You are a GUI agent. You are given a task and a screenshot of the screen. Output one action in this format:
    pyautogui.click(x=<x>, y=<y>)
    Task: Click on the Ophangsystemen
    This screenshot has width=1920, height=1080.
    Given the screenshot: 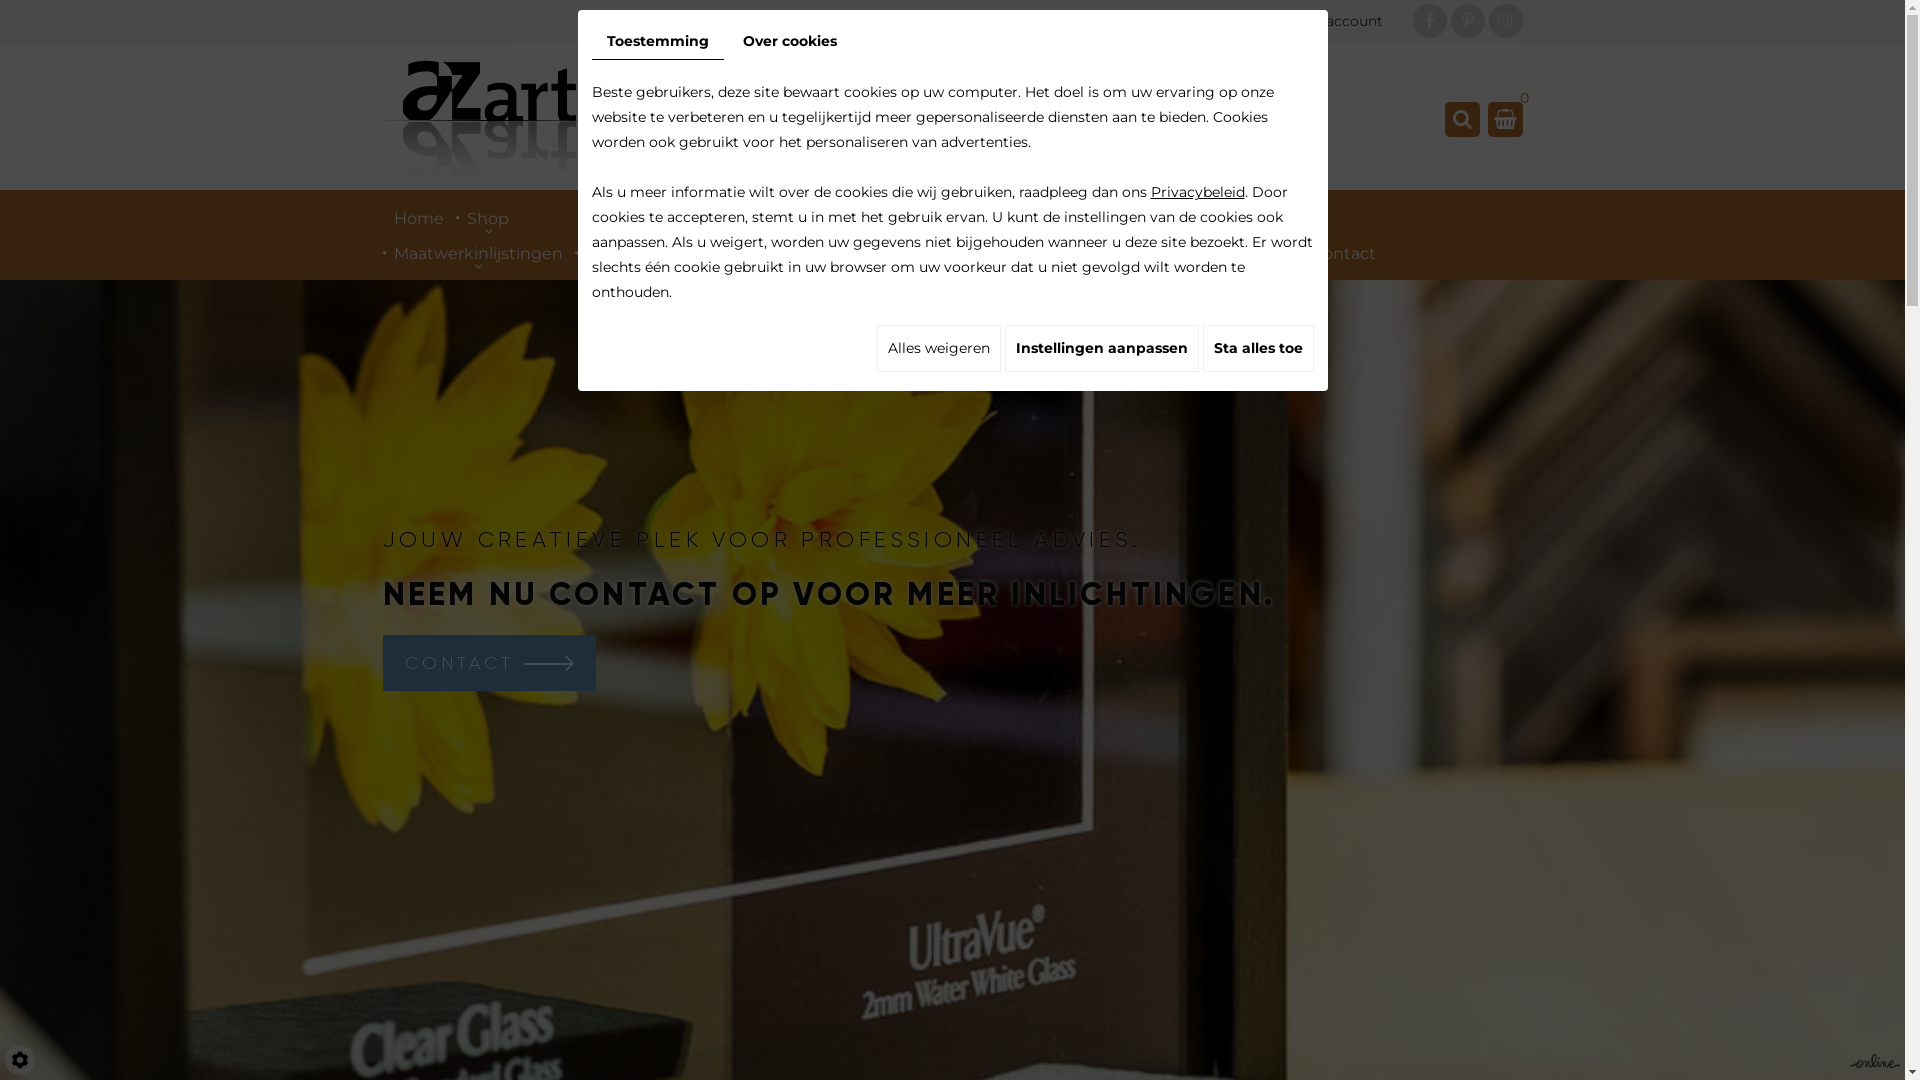 What is the action you would take?
    pyautogui.click(x=1214, y=250)
    